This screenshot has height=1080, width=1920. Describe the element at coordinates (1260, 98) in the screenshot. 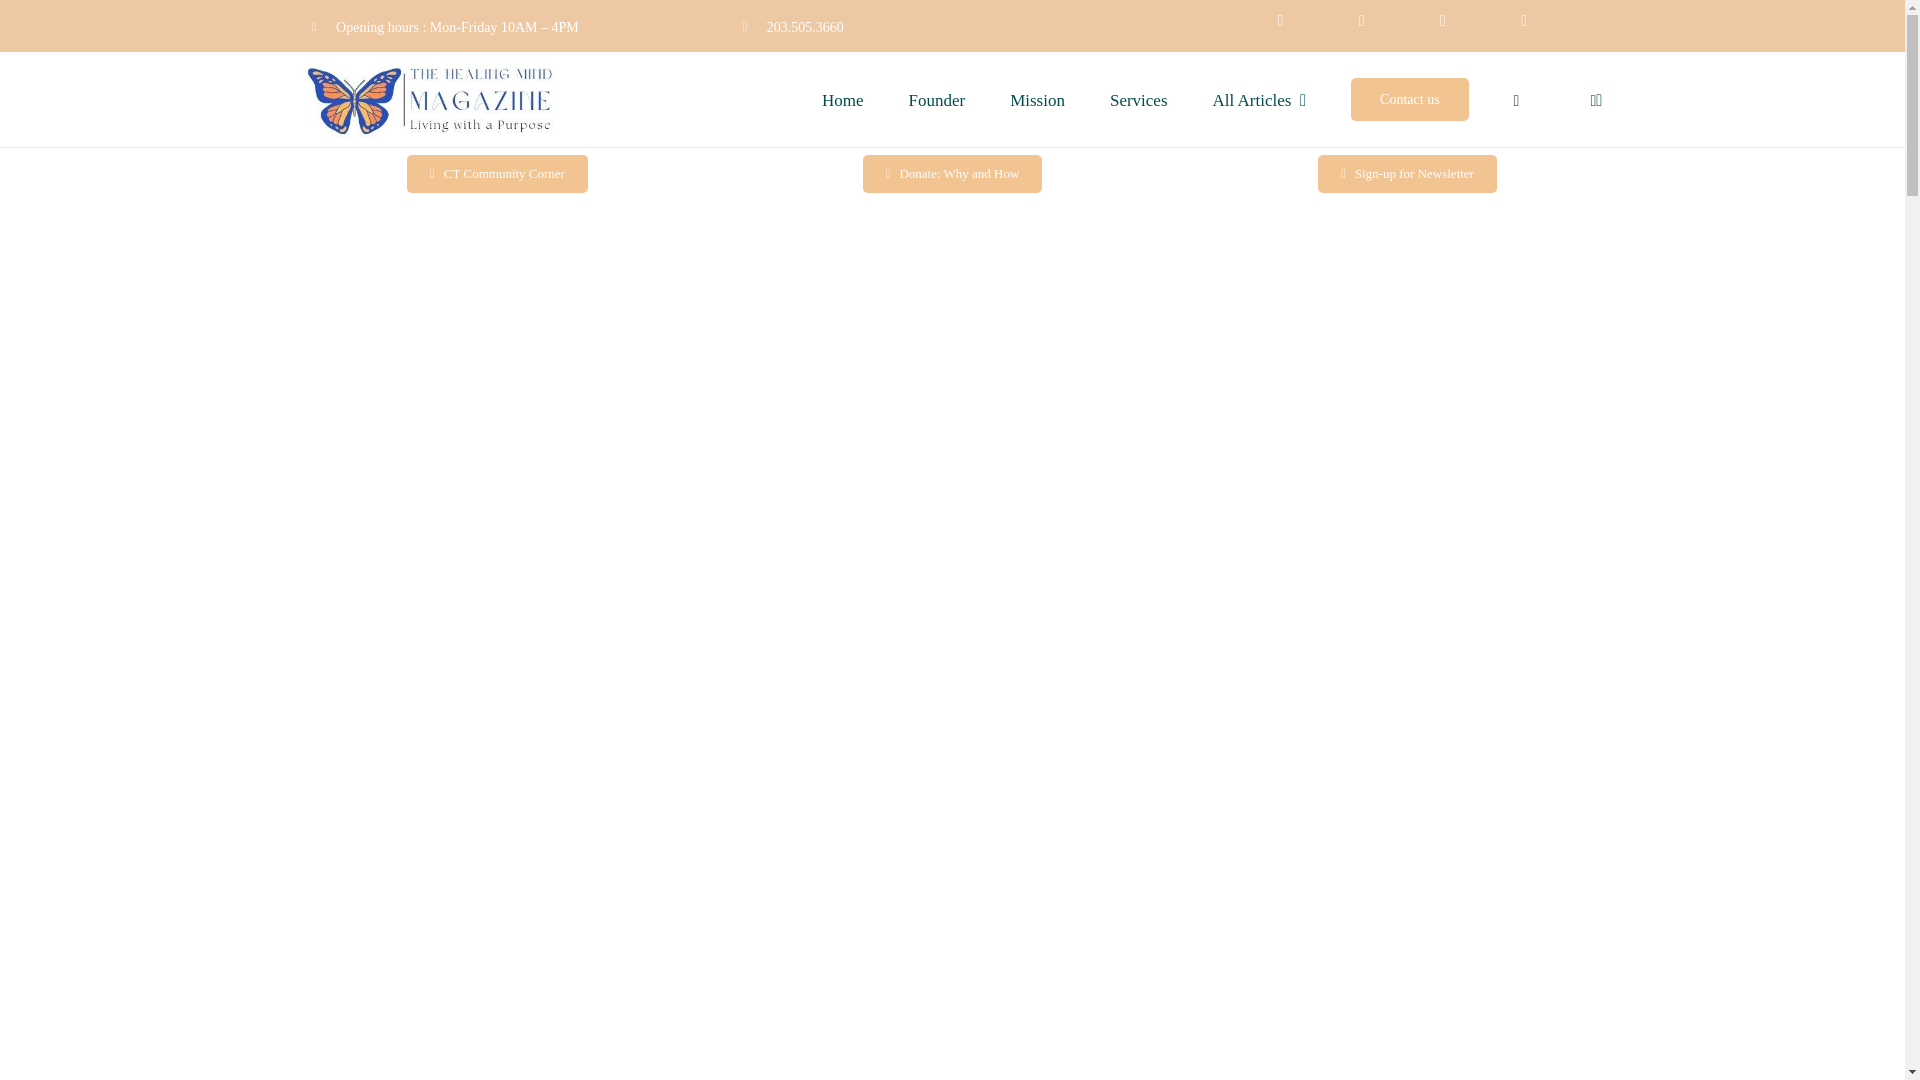

I see `All Articles` at that location.